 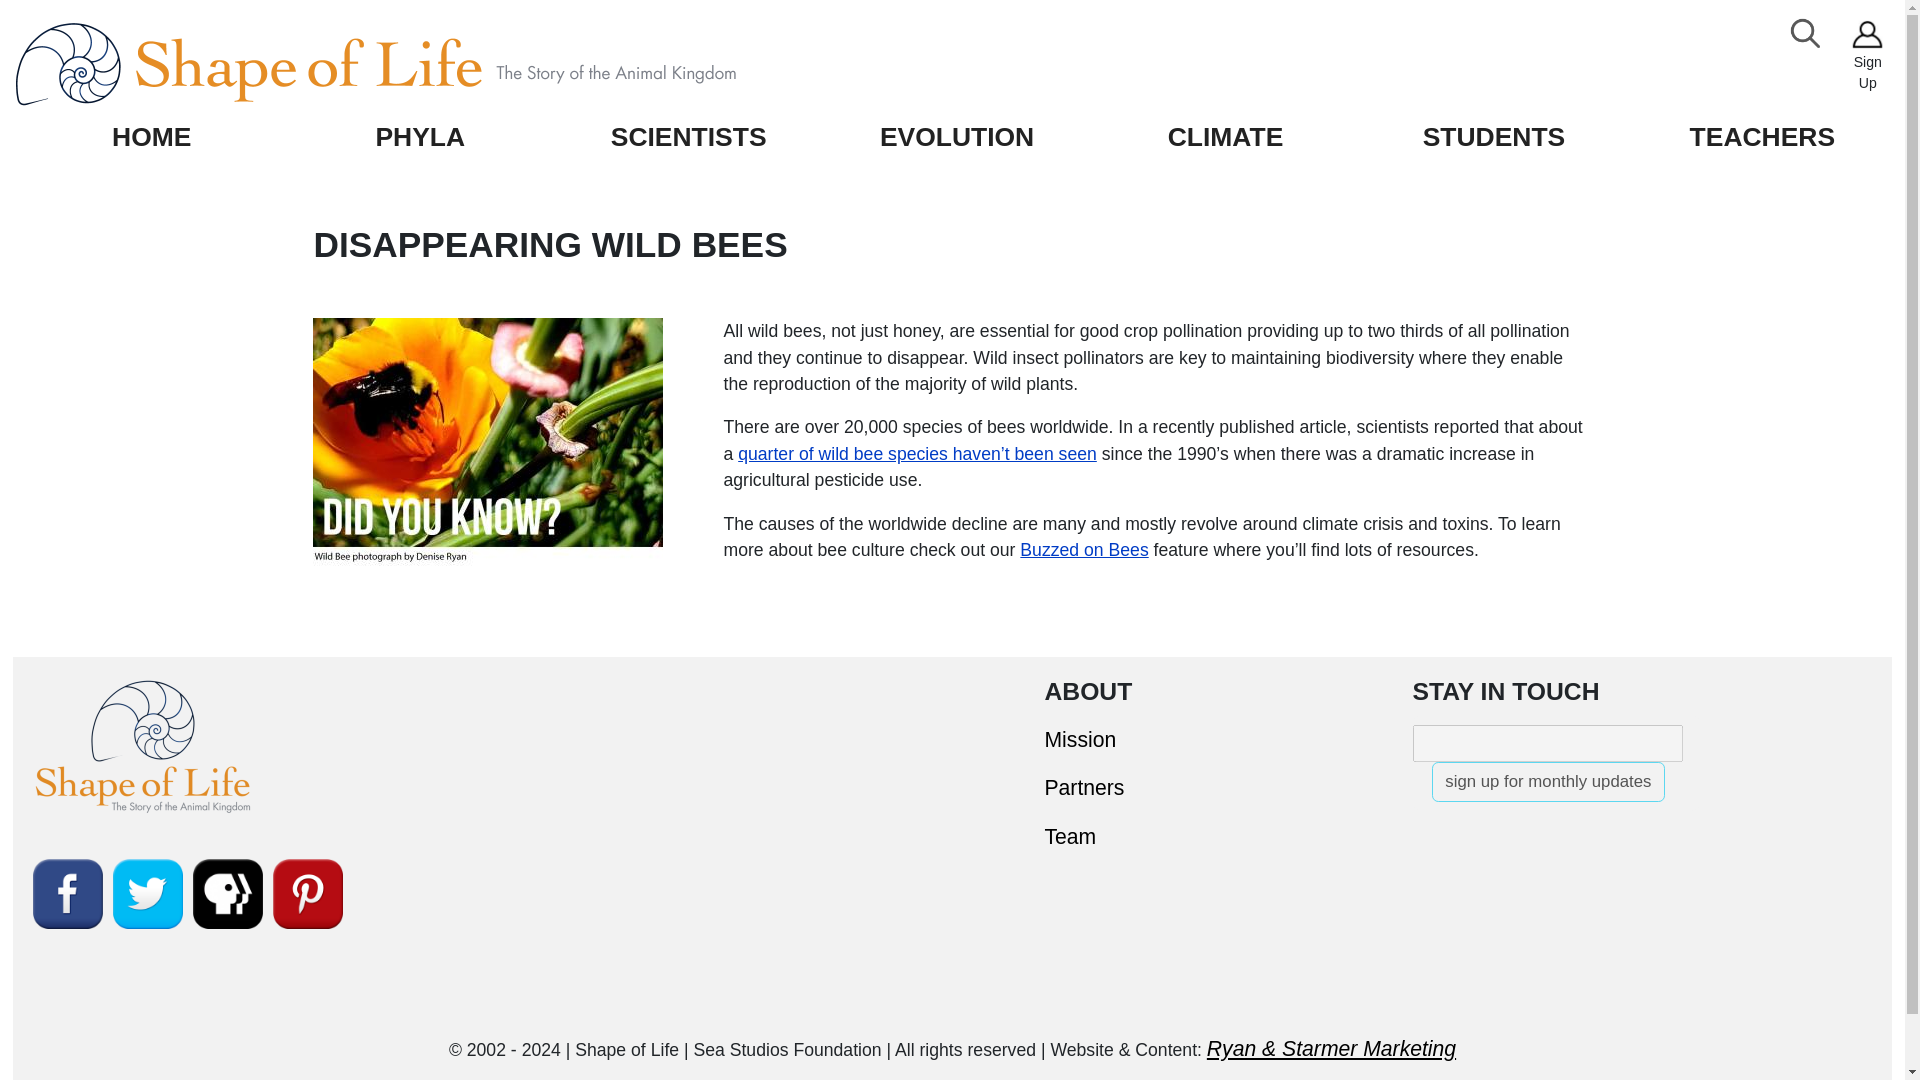 I want to click on Home, so click(x=421, y=64).